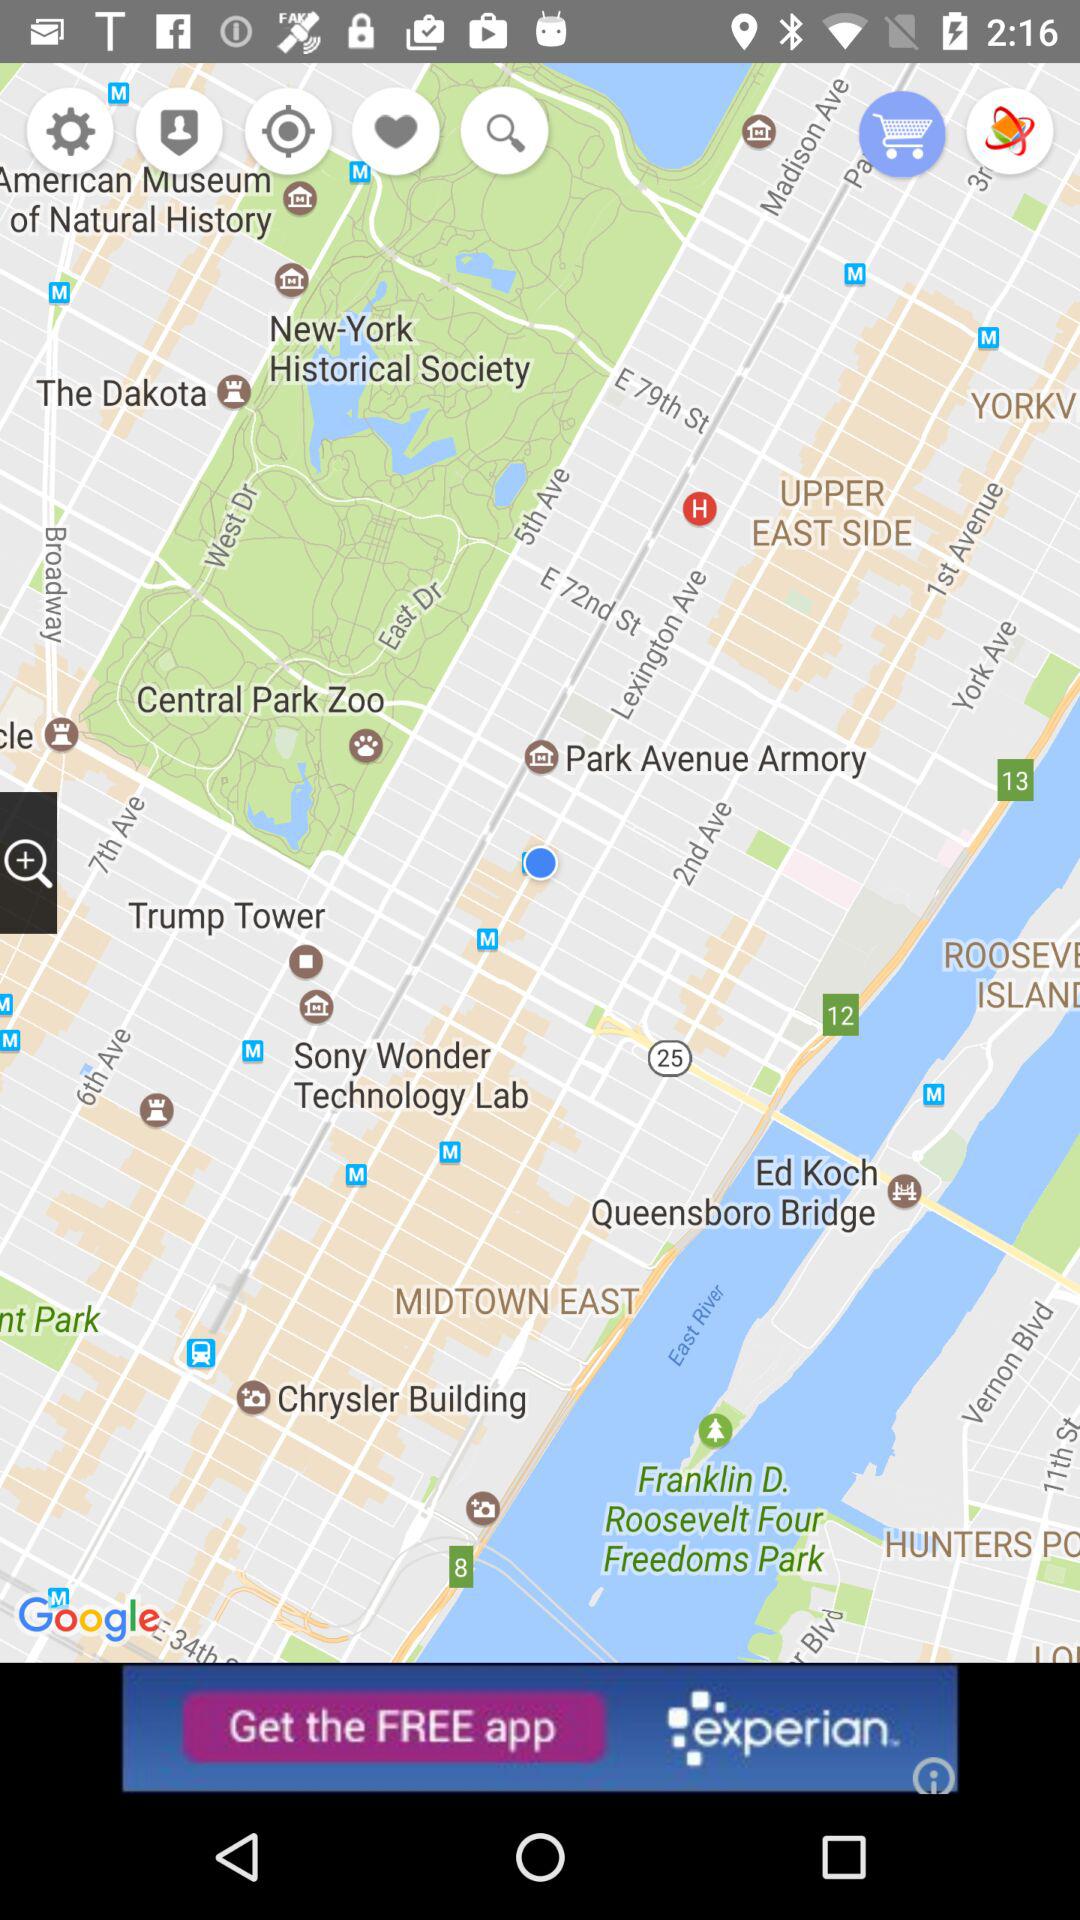 The width and height of the screenshot is (1080, 1920). I want to click on pinpoint location, so click(282, 134).